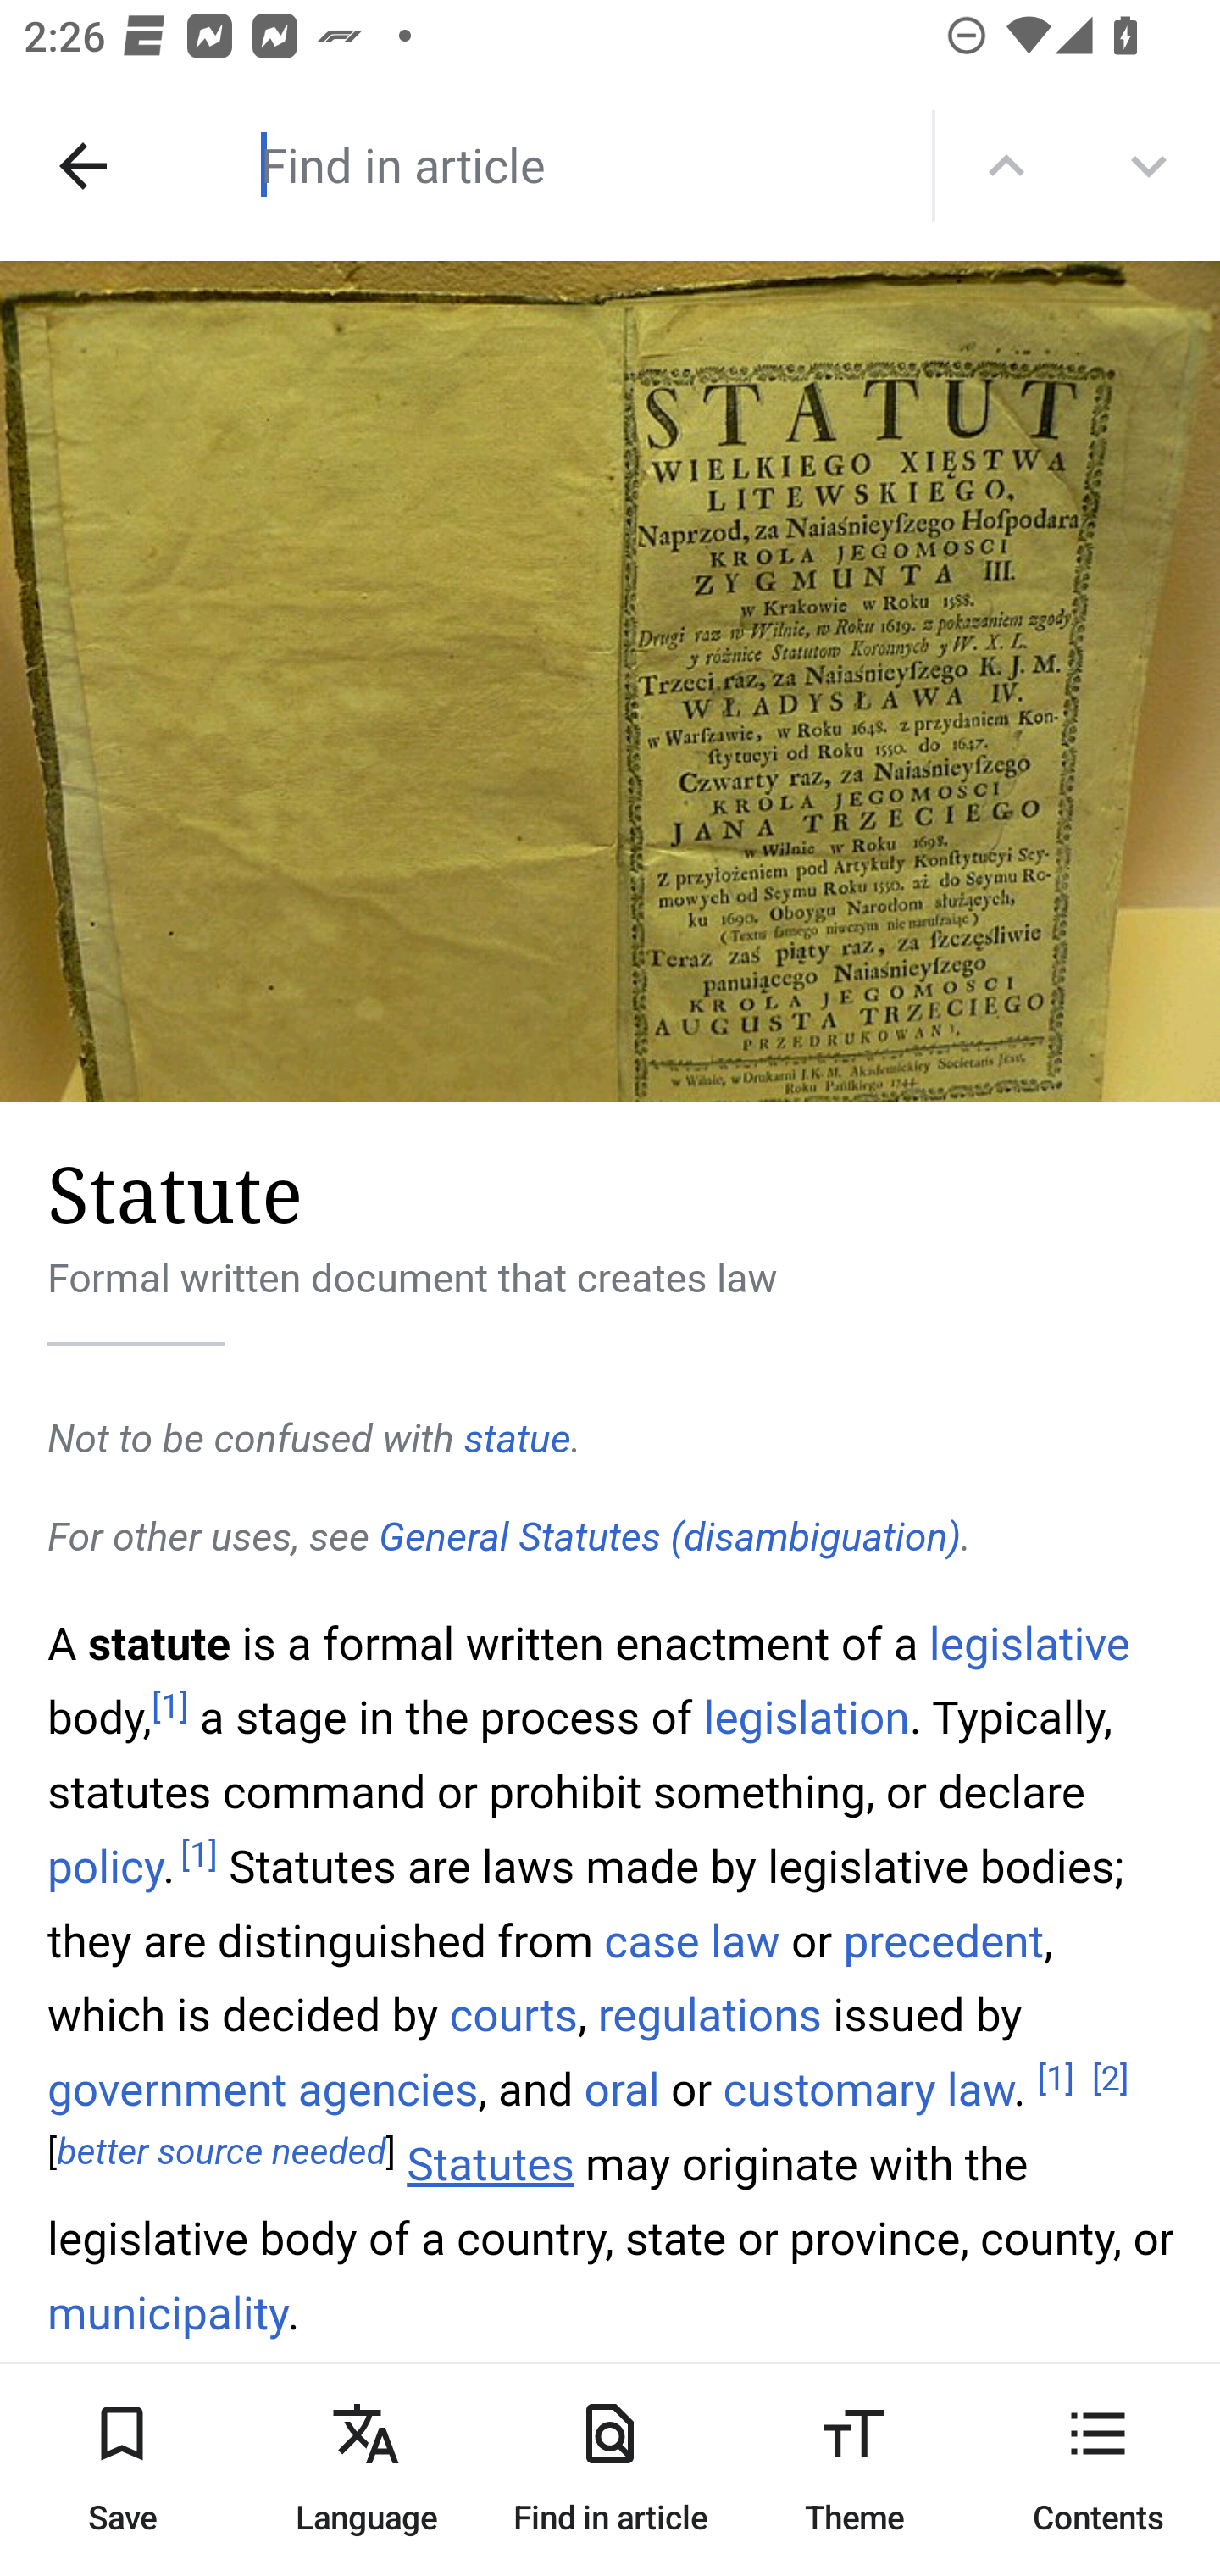  I want to click on customary law, so click(868, 2091).